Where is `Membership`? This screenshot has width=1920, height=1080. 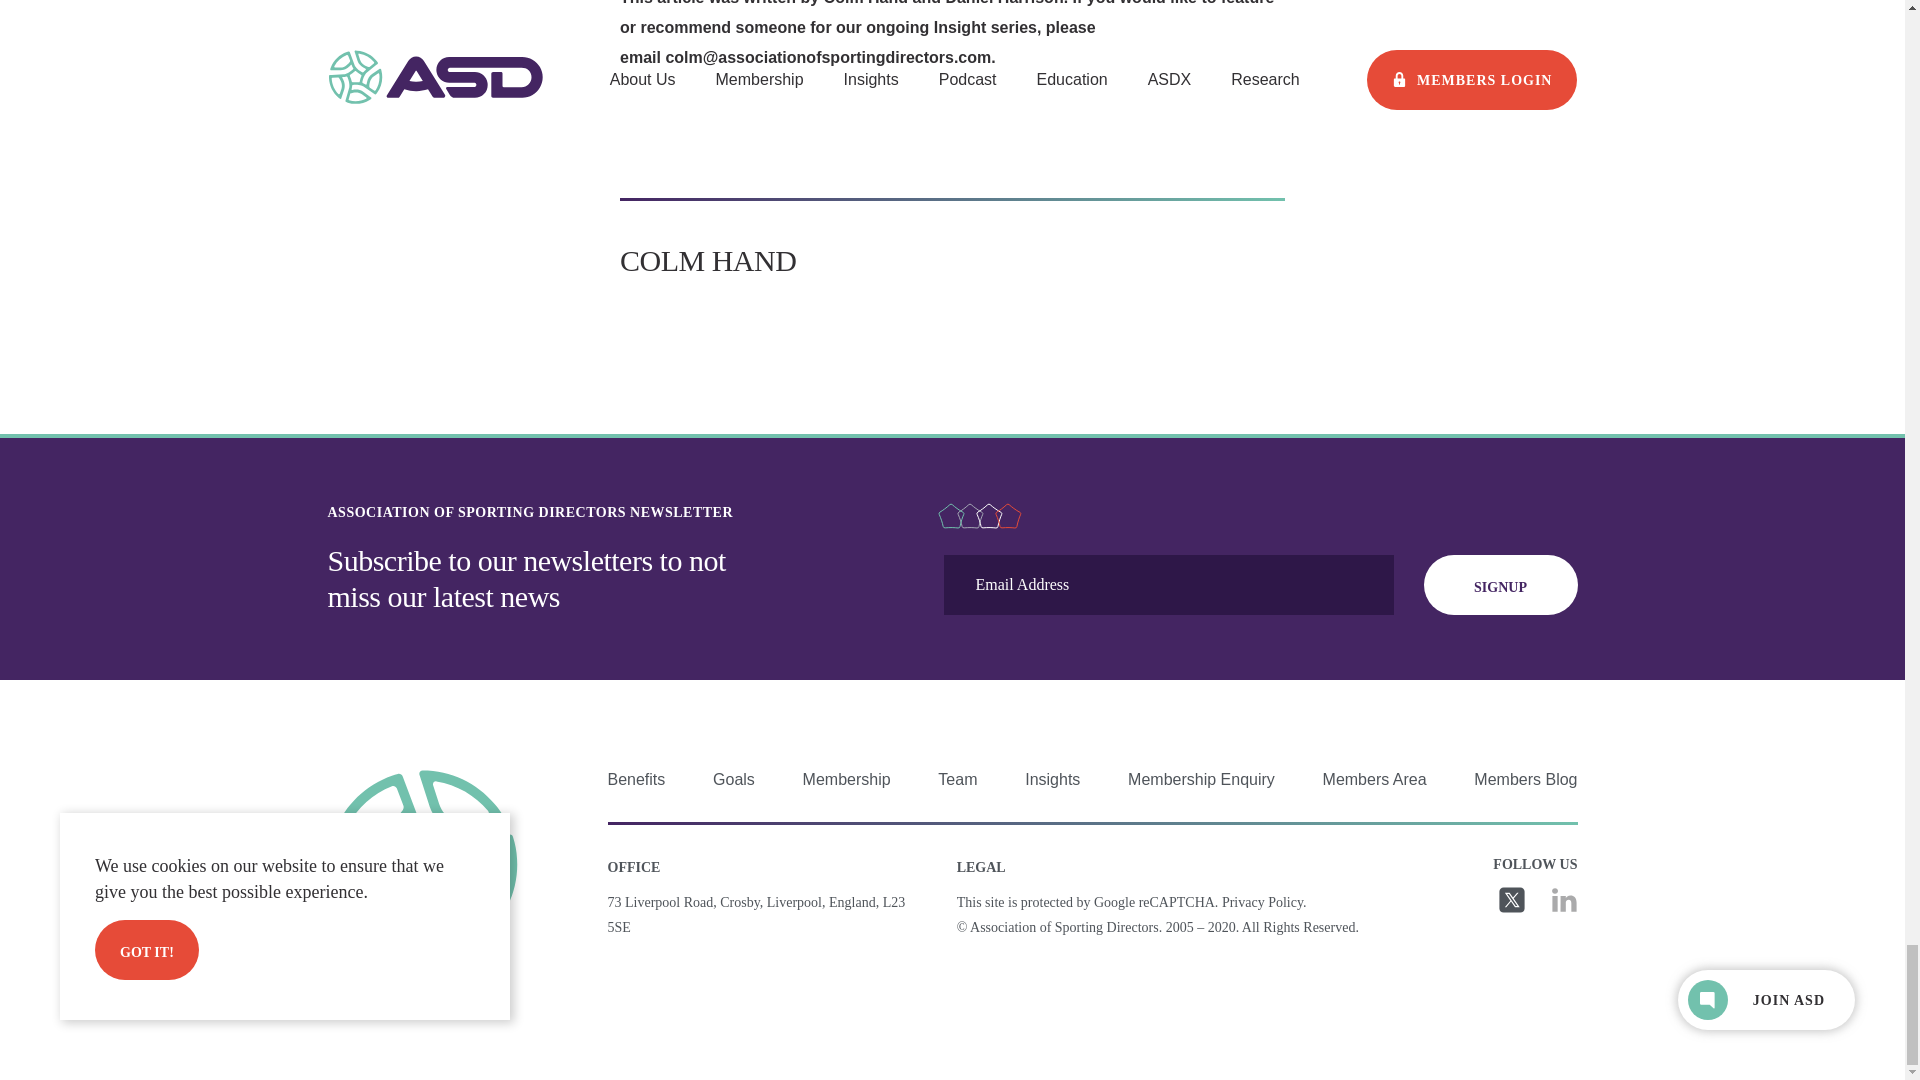
Membership is located at coordinates (846, 780).